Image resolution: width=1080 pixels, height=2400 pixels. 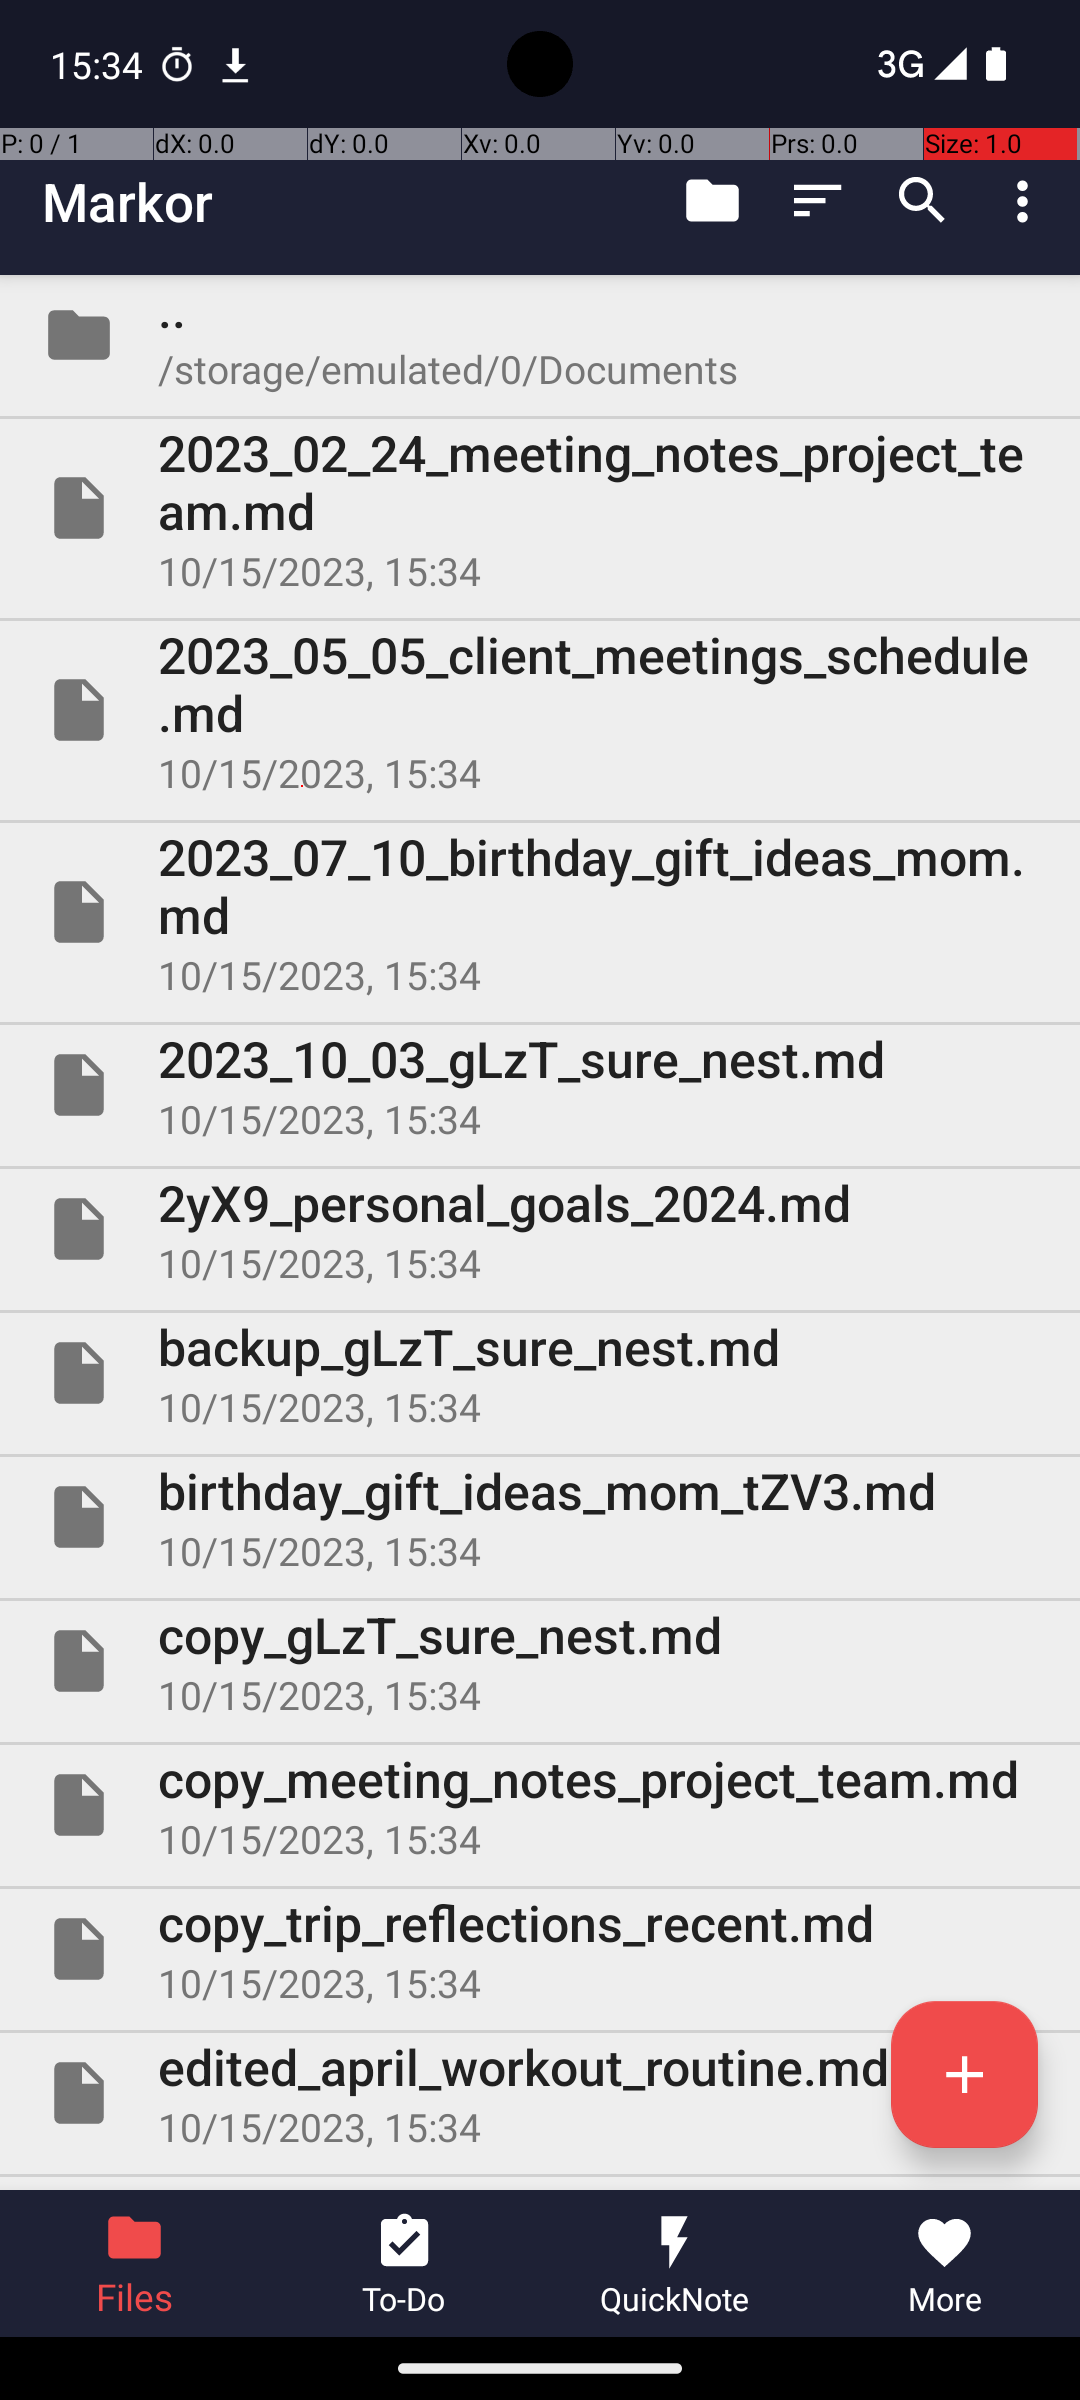 What do you see at coordinates (540, 508) in the screenshot?
I see `File 2023_02_24_meeting_notes_project_team.md ` at bounding box center [540, 508].